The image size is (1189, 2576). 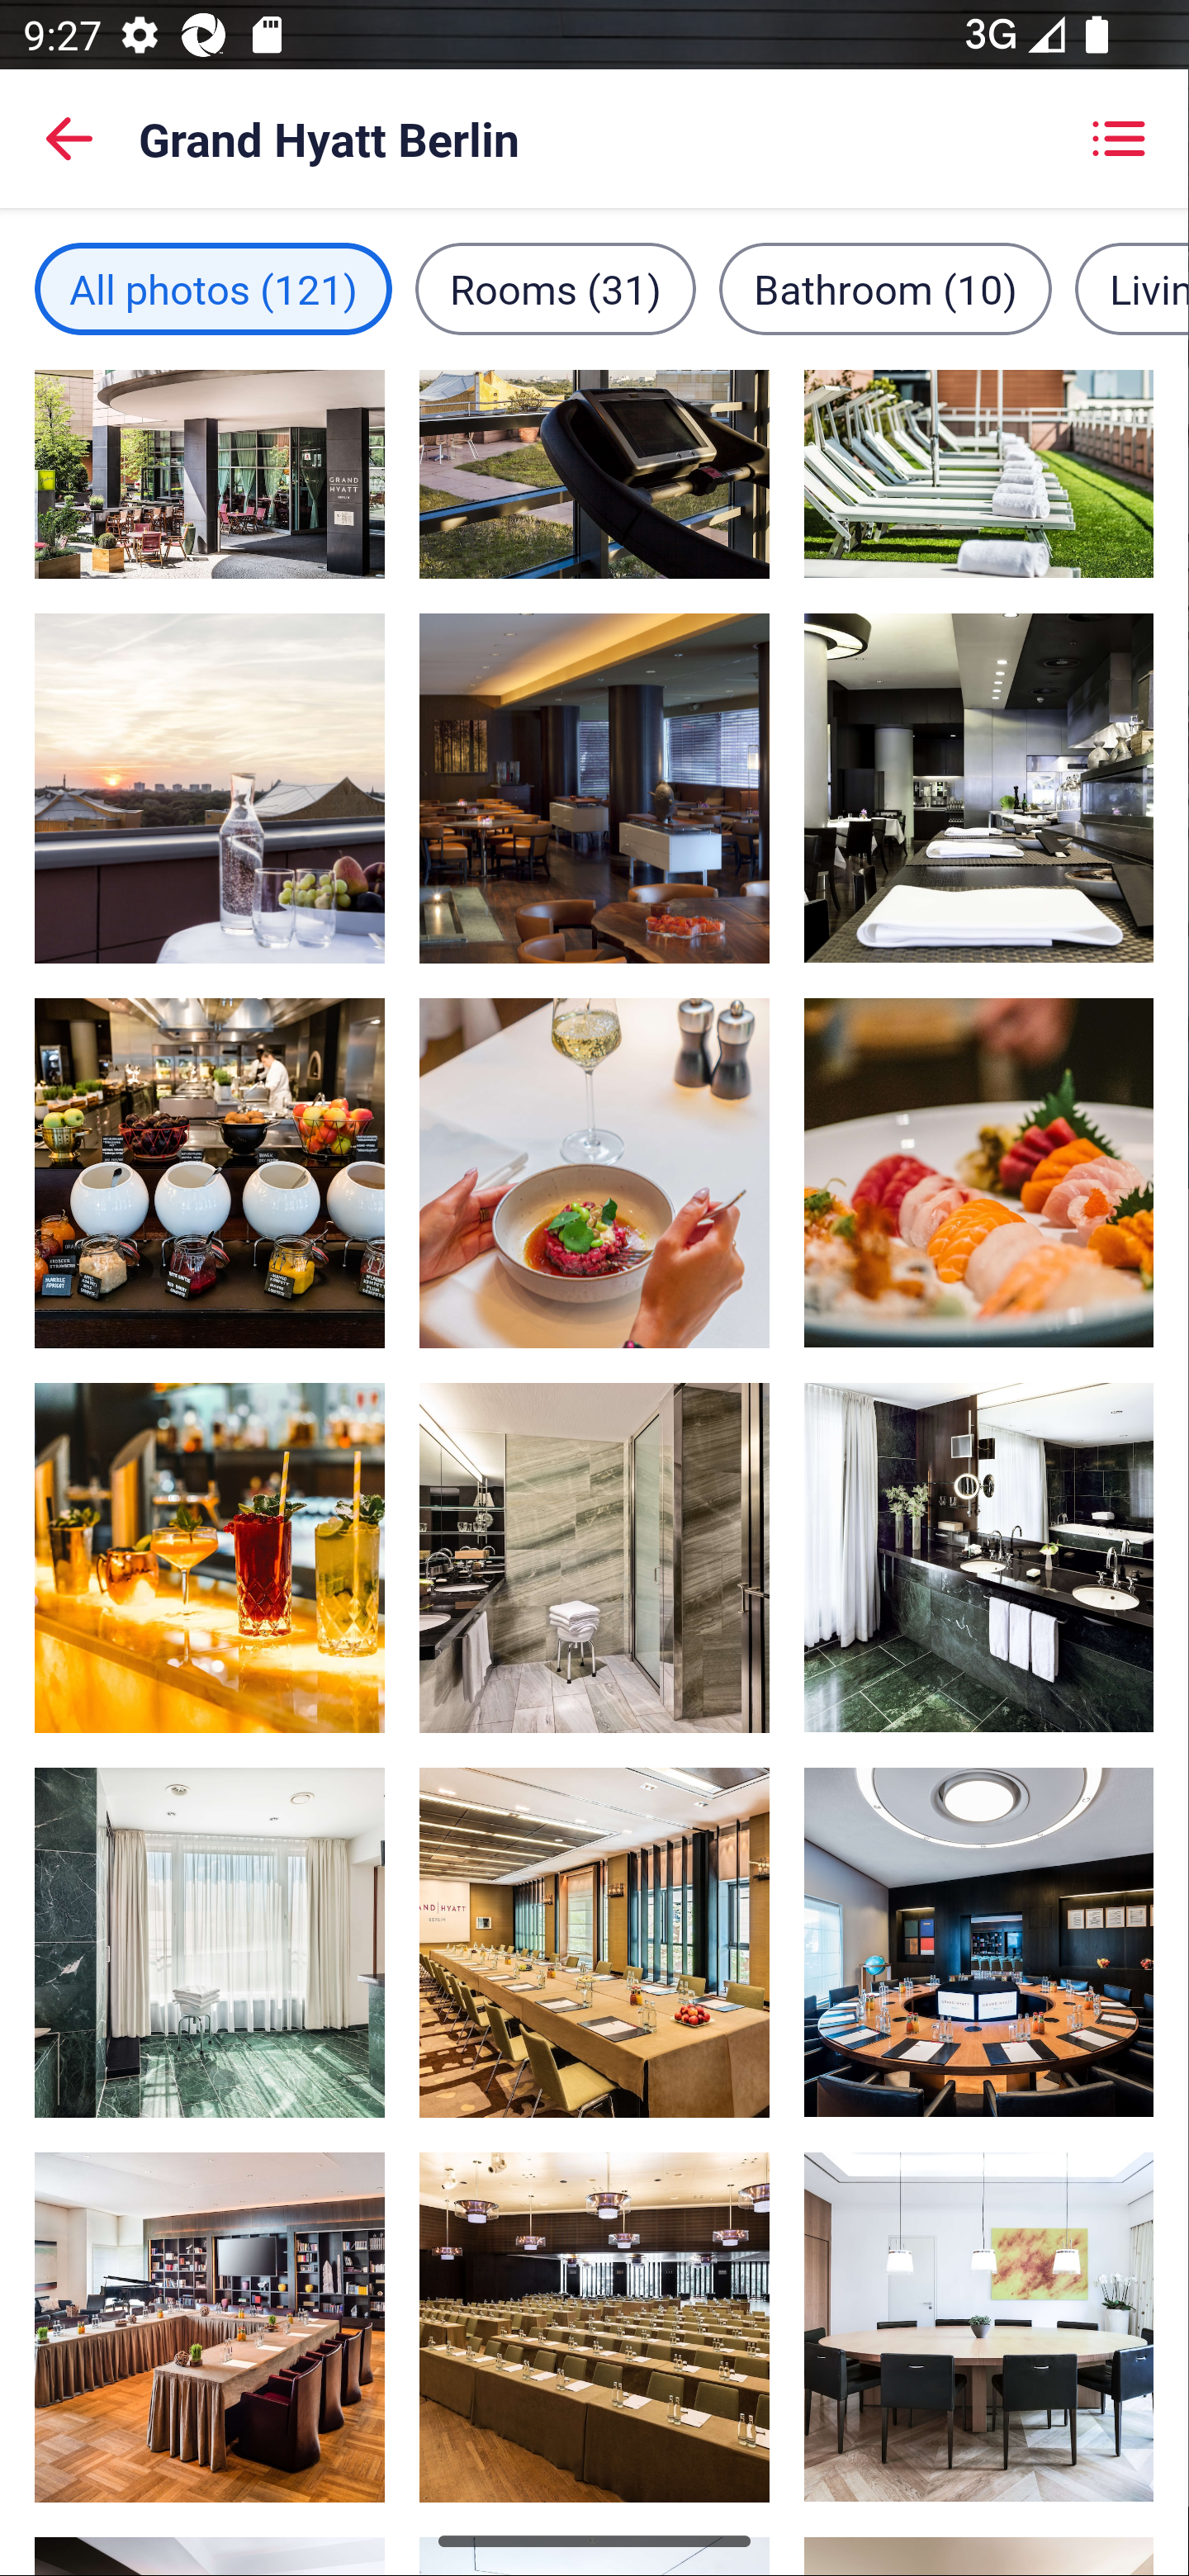 What do you see at coordinates (555, 288) in the screenshot?
I see `Rooms filter, 31 images` at bounding box center [555, 288].